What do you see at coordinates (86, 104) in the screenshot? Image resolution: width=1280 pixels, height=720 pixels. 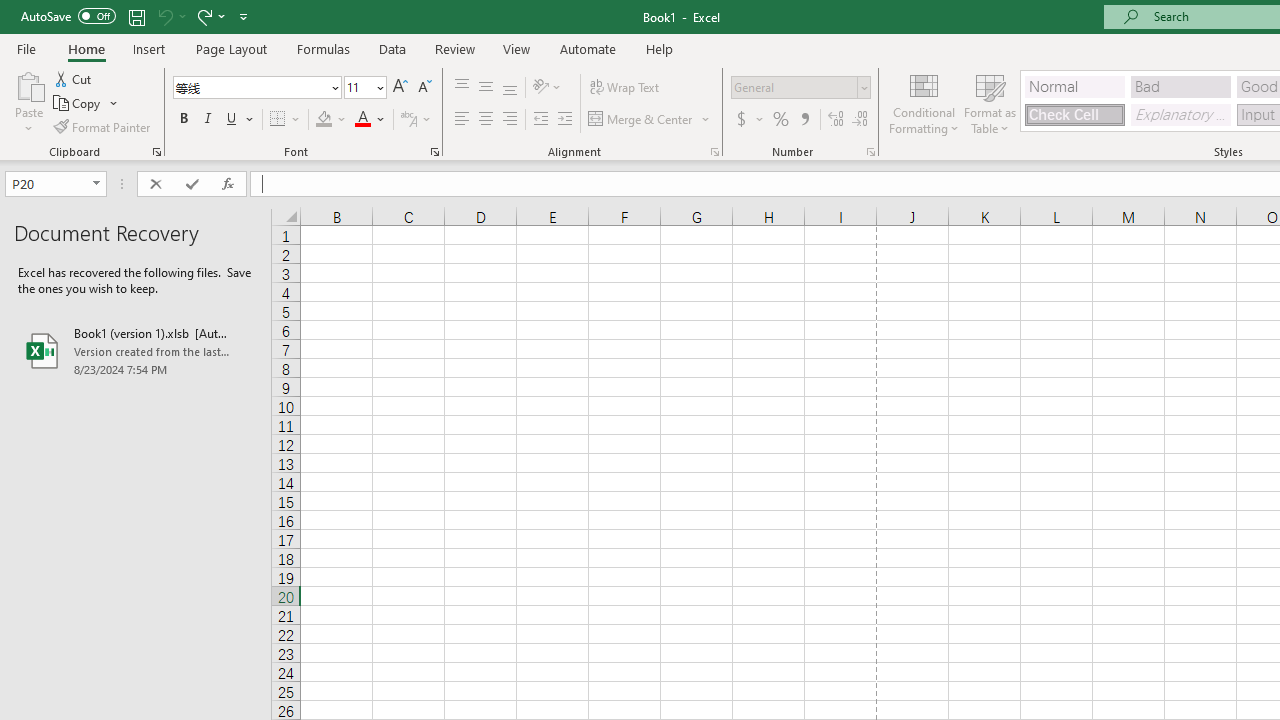 I see `Copy` at bounding box center [86, 104].